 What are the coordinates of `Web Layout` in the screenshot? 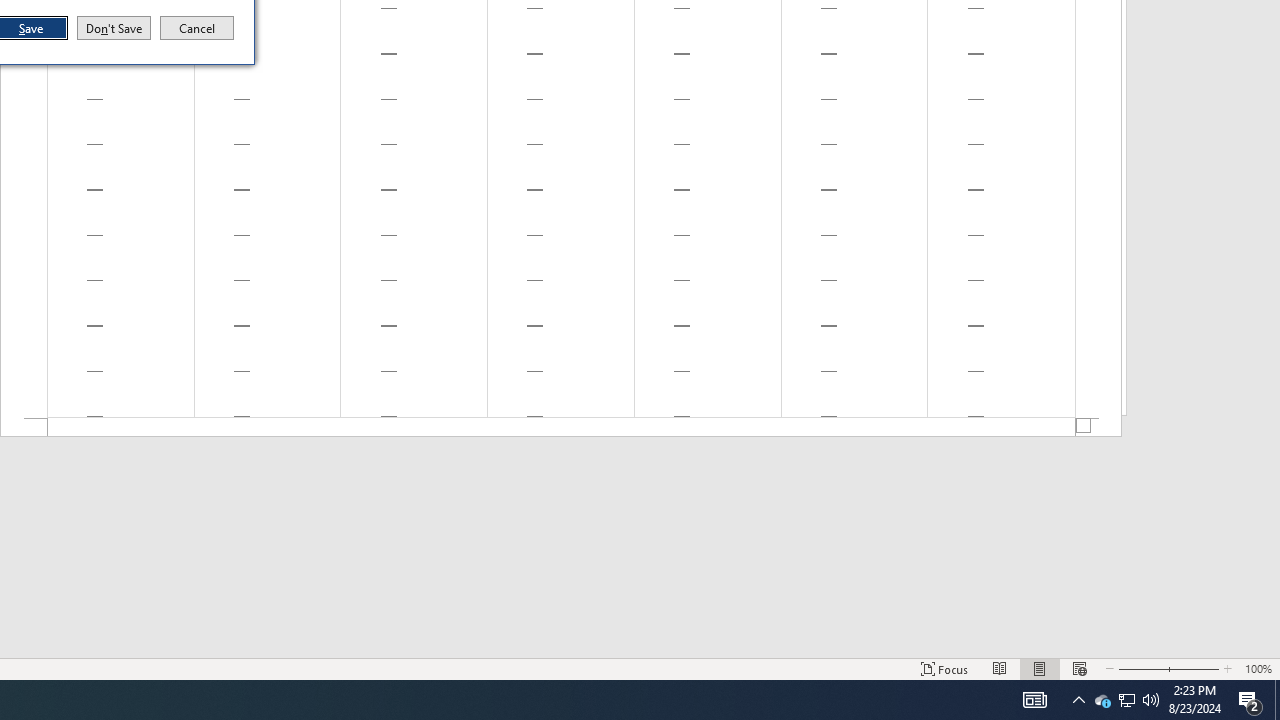 It's located at (1040, 668).